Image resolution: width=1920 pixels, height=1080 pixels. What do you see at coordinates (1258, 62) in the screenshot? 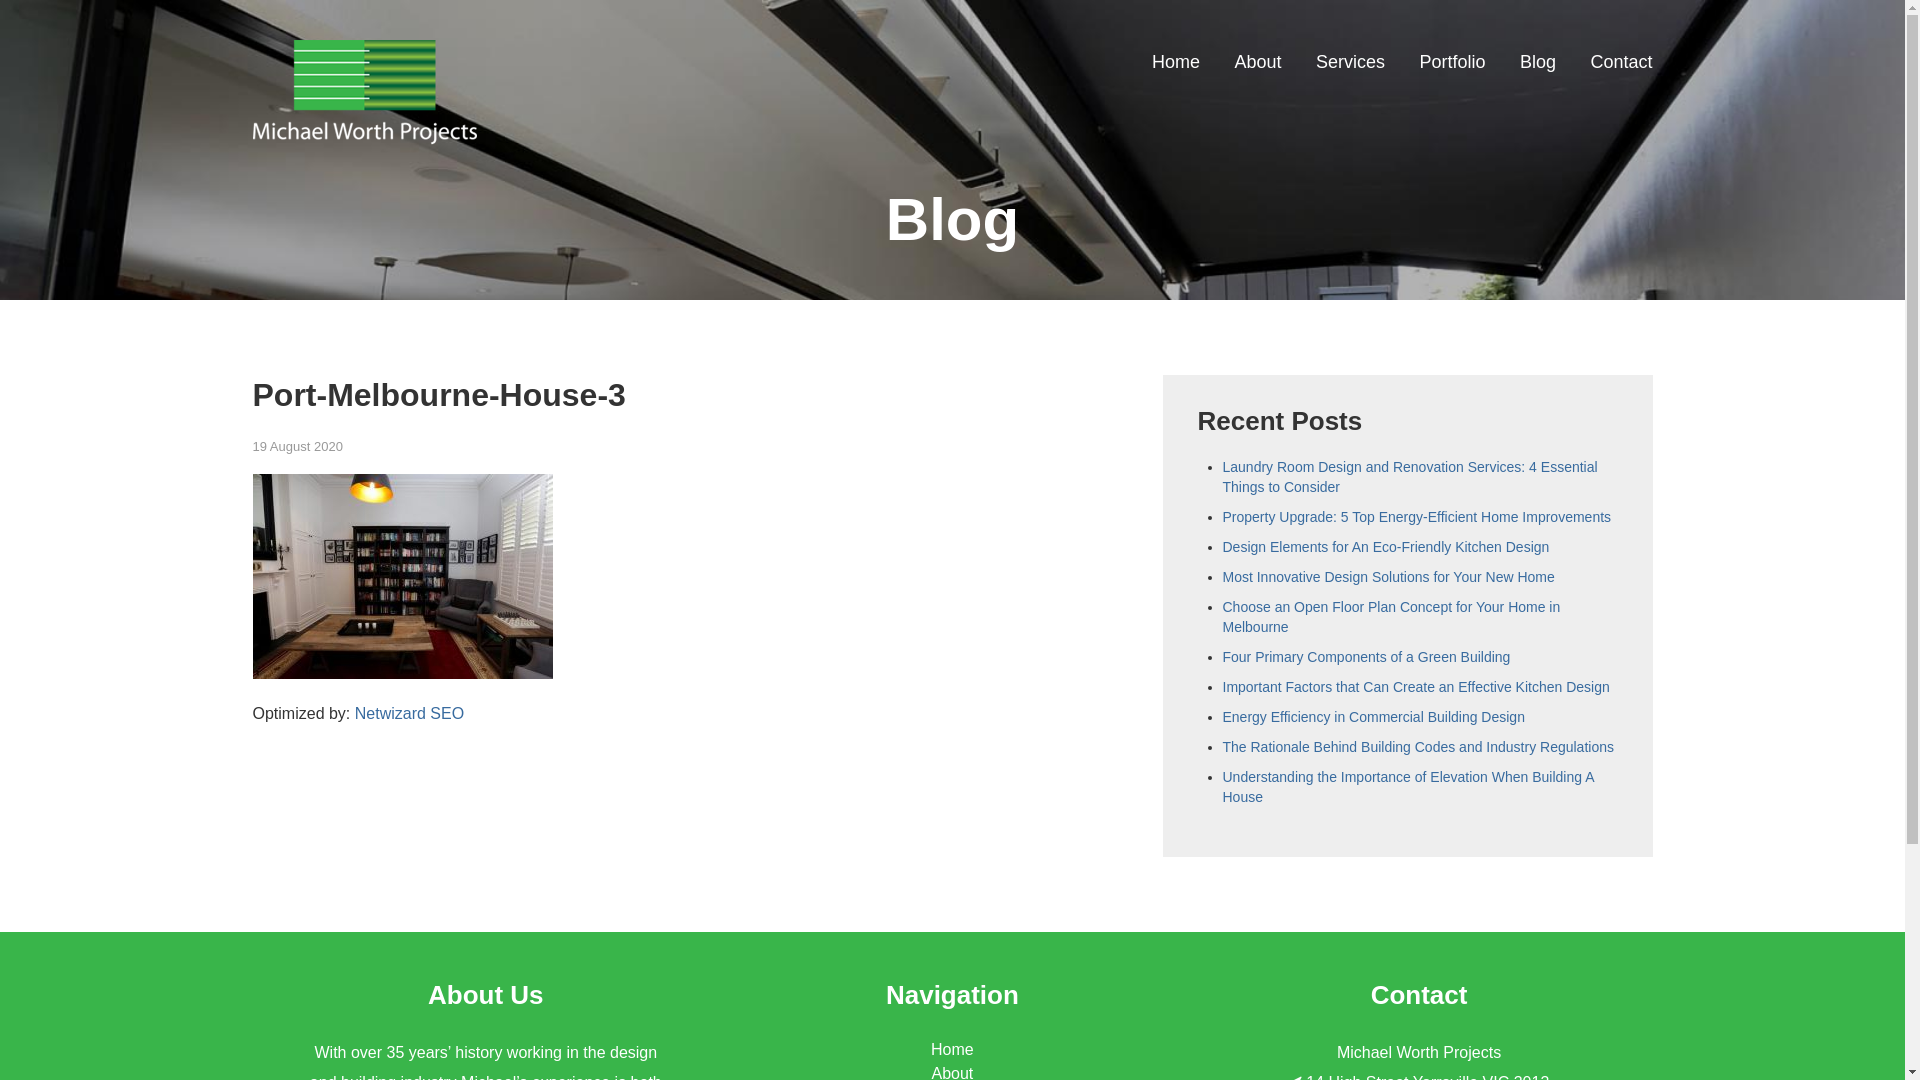
I see `About` at bounding box center [1258, 62].